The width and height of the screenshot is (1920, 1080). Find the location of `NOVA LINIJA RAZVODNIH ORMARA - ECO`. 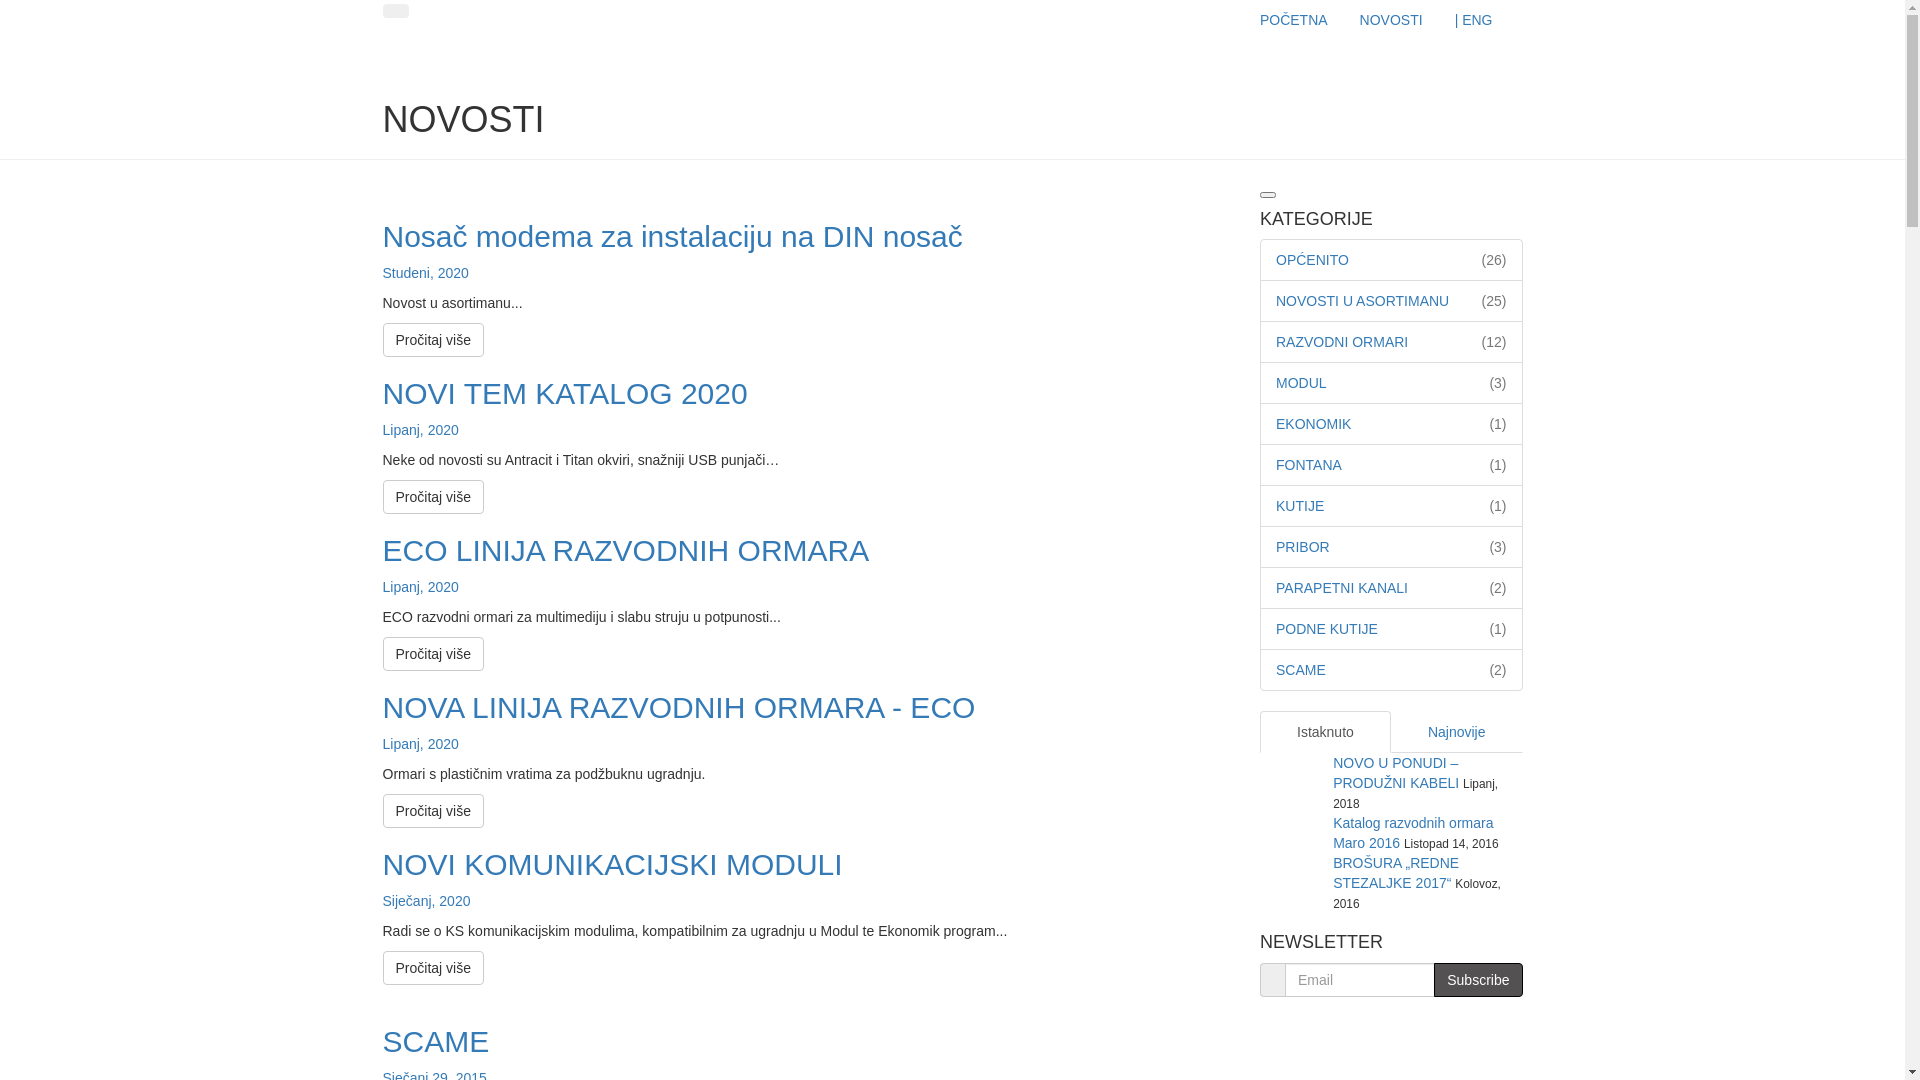

NOVA LINIJA RAZVODNIH ORMARA - ECO is located at coordinates (678, 708).